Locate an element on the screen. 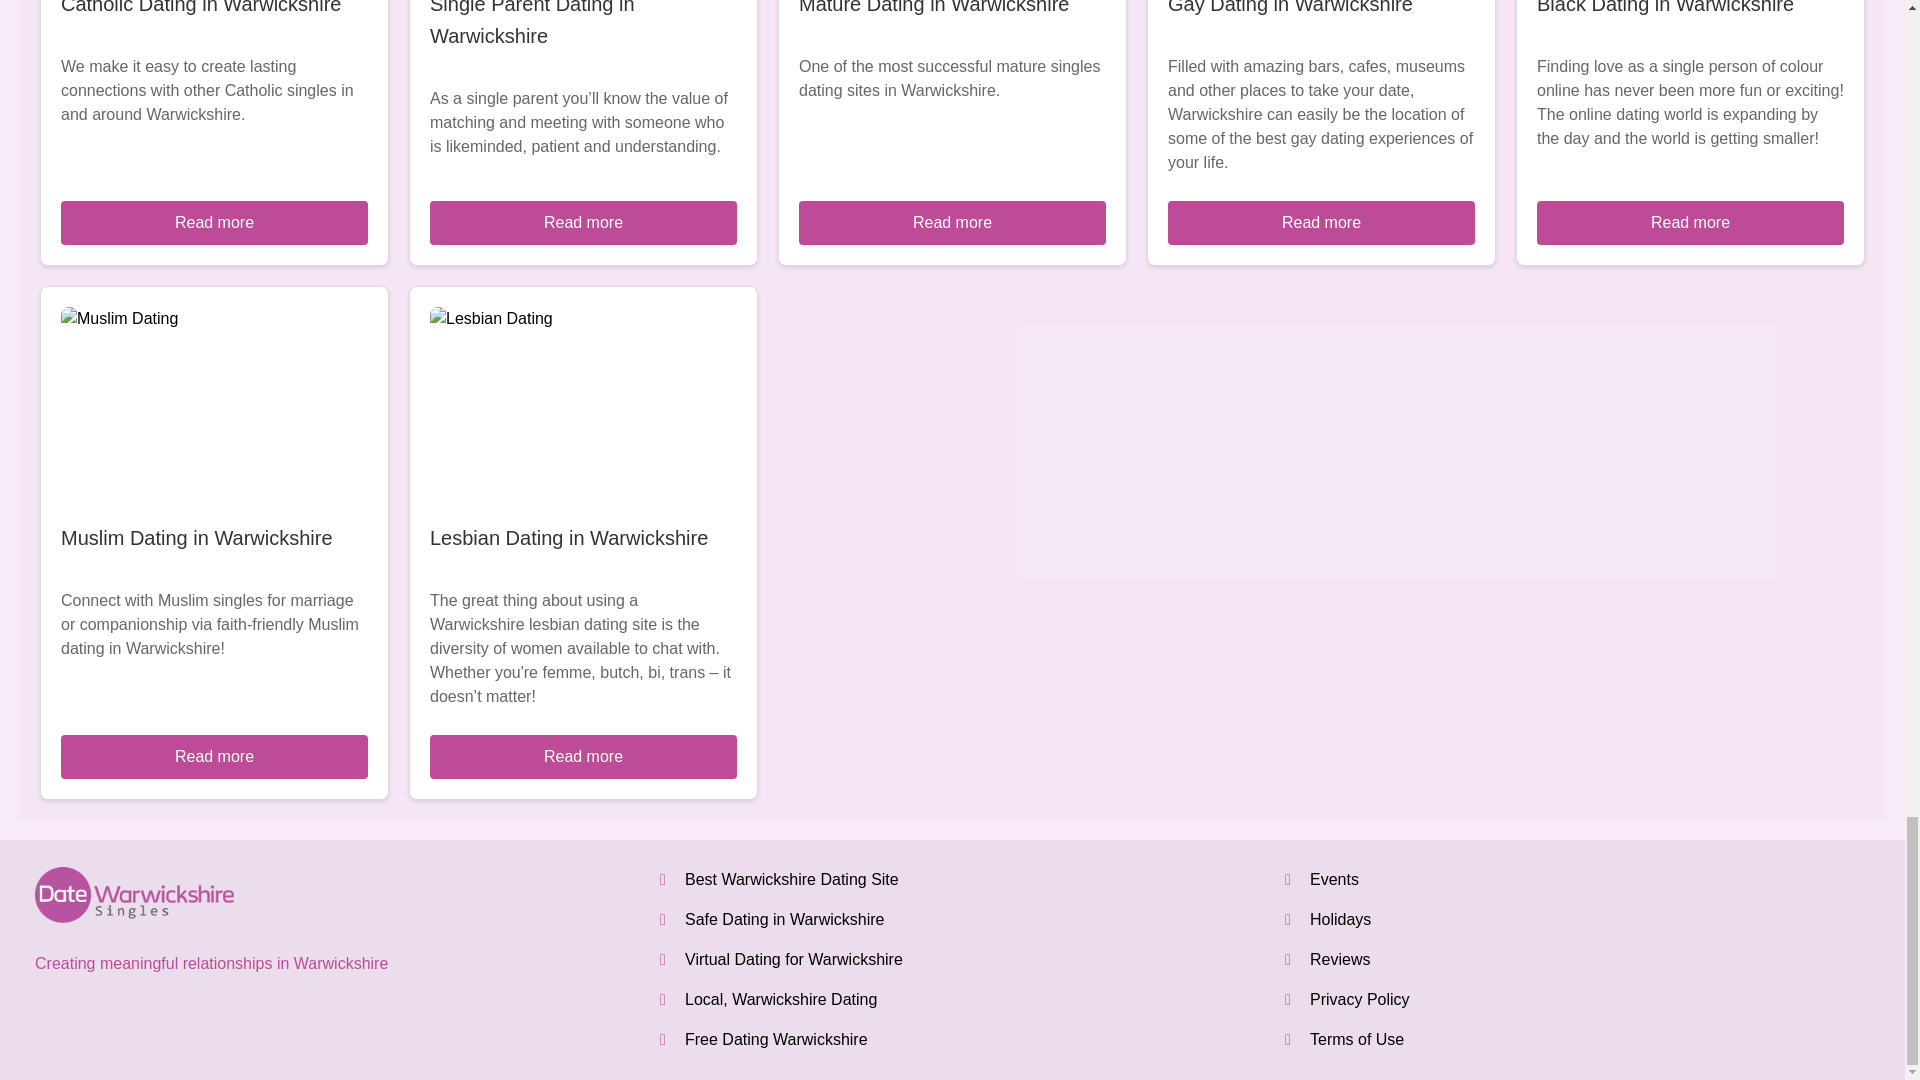  Read more is located at coordinates (1690, 222).